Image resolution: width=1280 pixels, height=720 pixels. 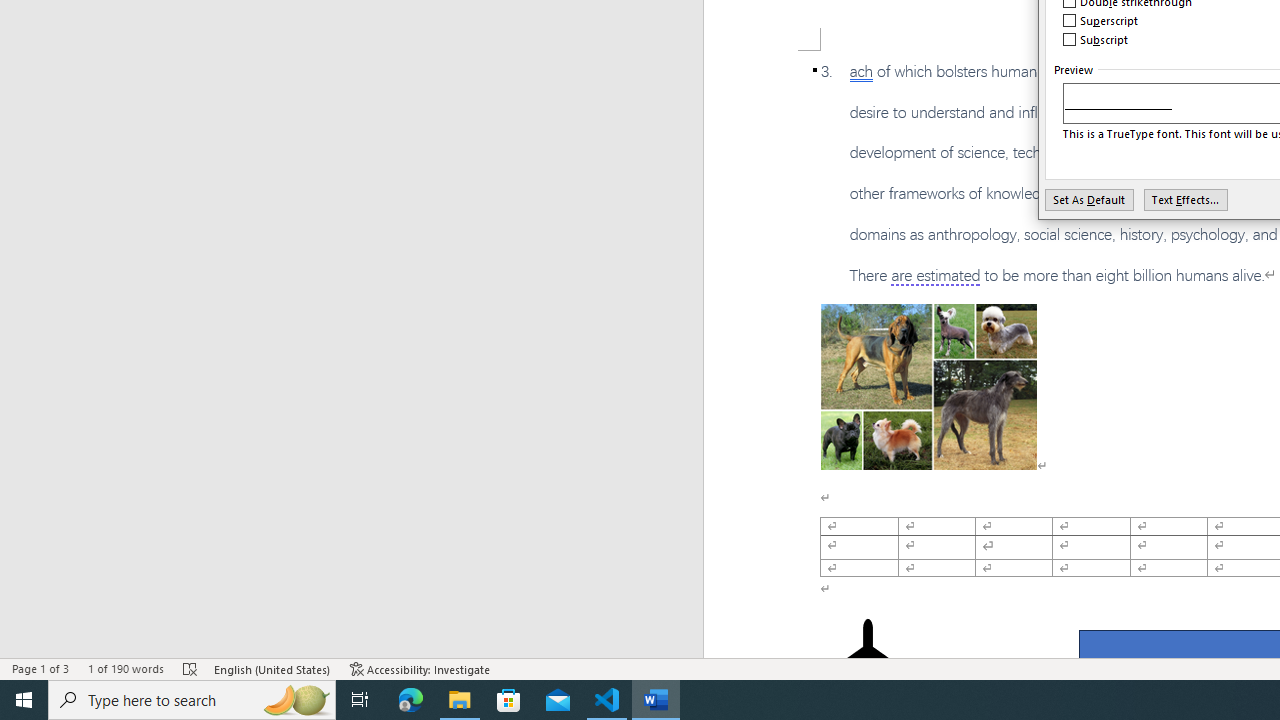 I want to click on Morphological variation in six dogs, so click(x=928, y=386).